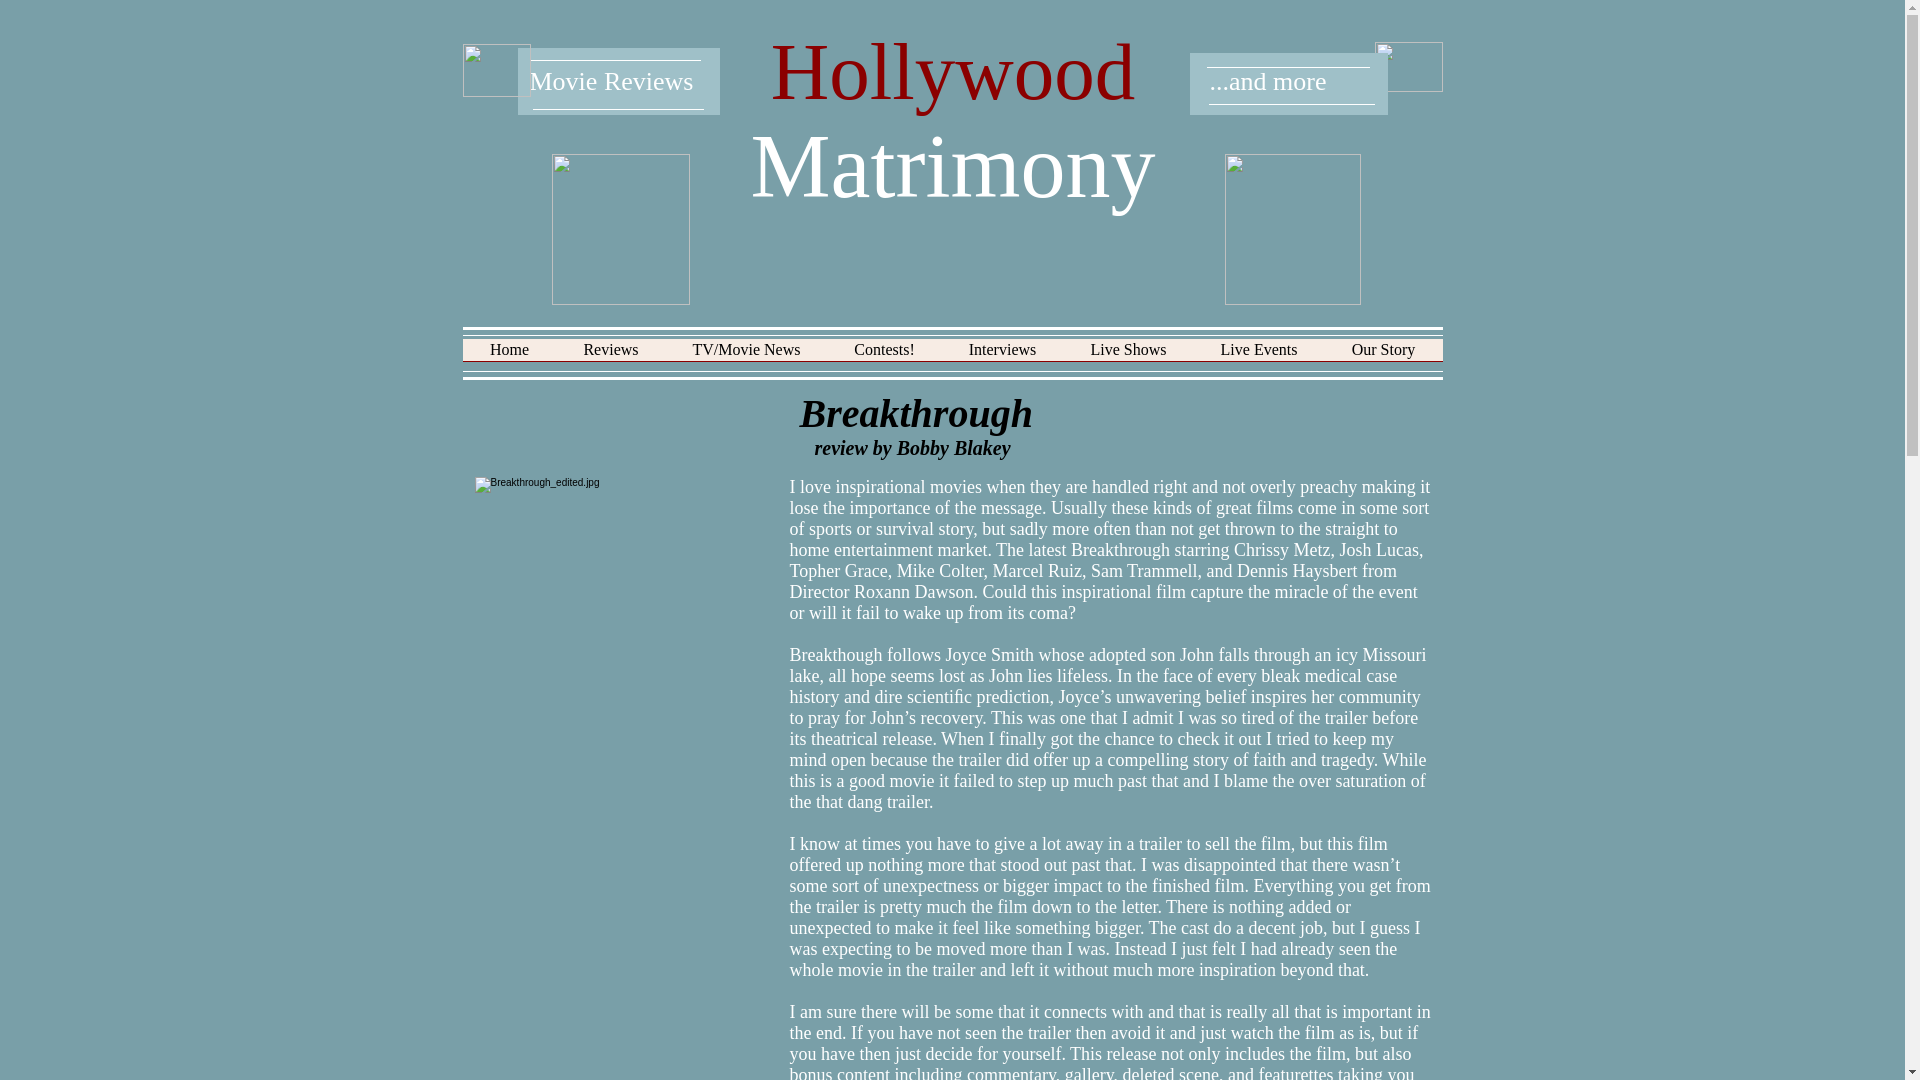 The height and width of the screenshot is (1080, 1920). Describe the element at coordinates (1259, 356) in the screenshot. I see `Live Events` at that location.